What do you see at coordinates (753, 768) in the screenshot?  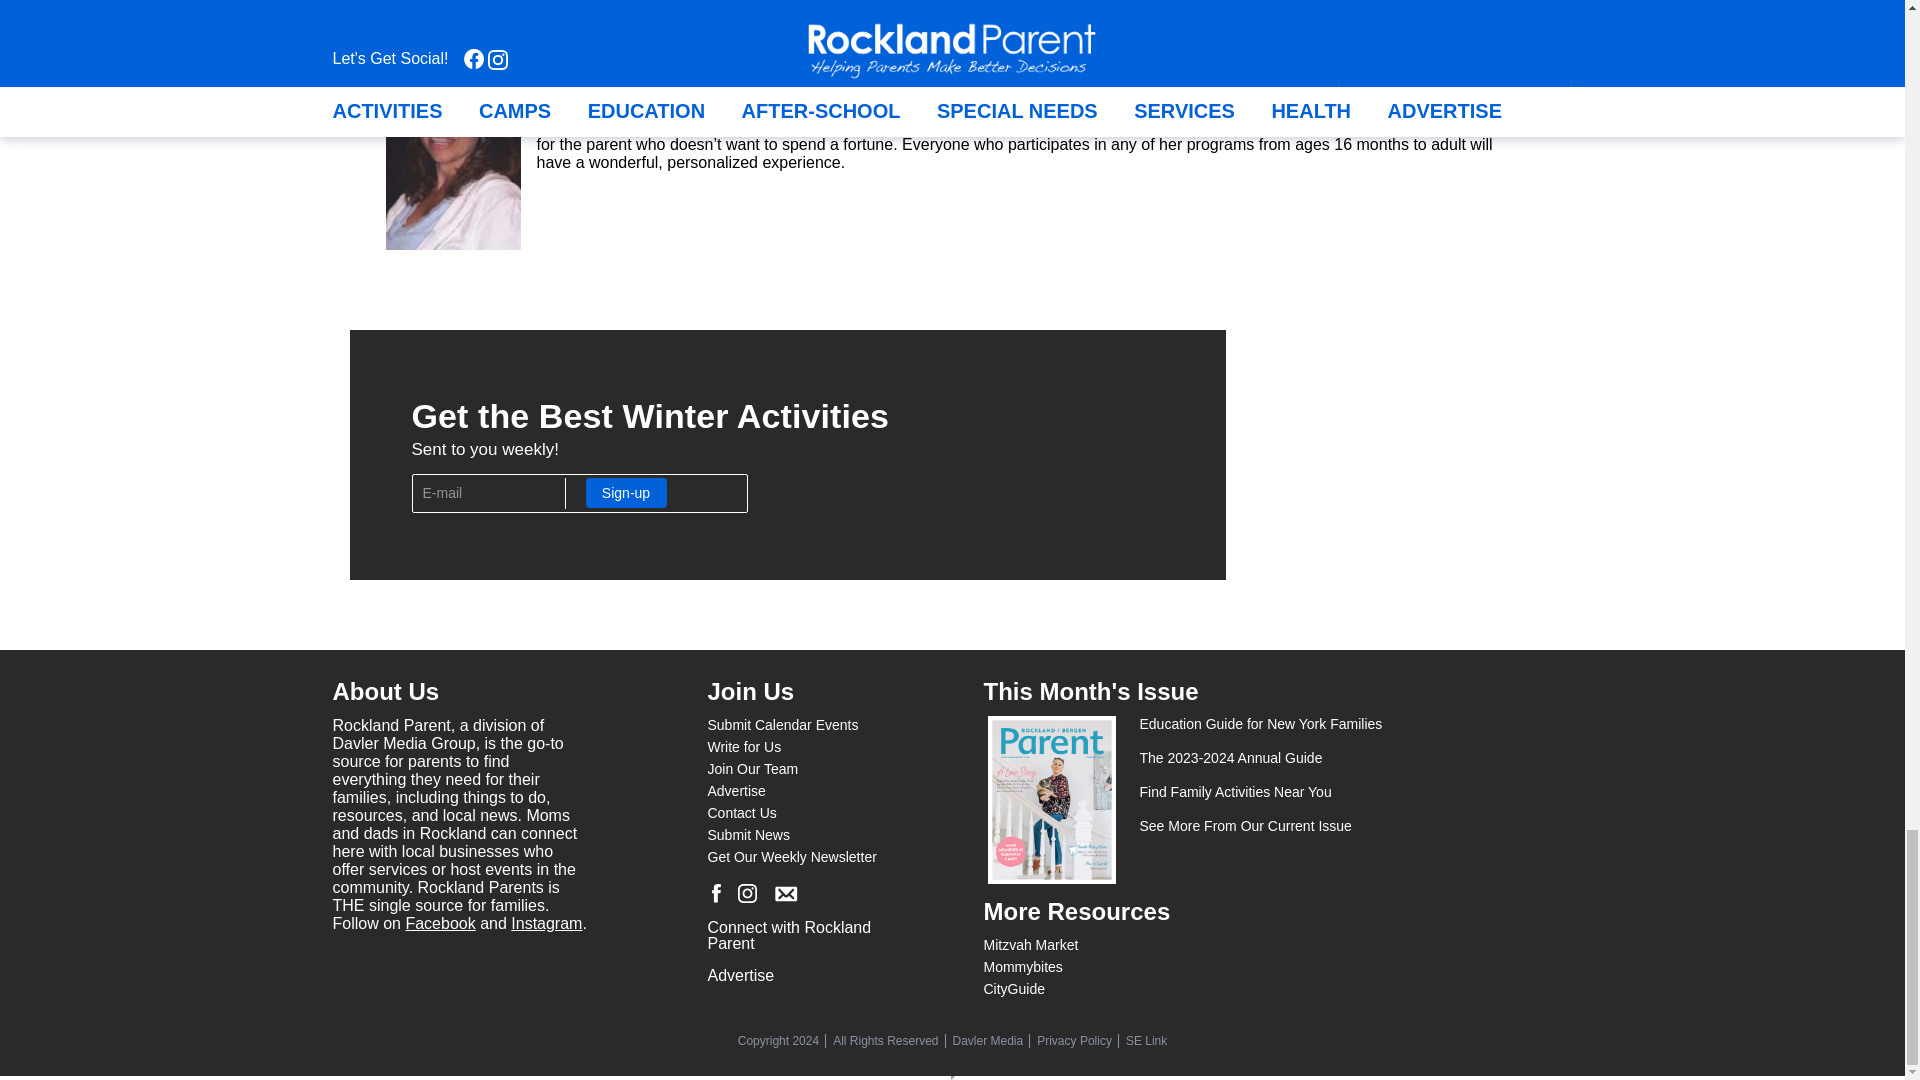 I see `Join Our Team` at bounding box center [753, 768].